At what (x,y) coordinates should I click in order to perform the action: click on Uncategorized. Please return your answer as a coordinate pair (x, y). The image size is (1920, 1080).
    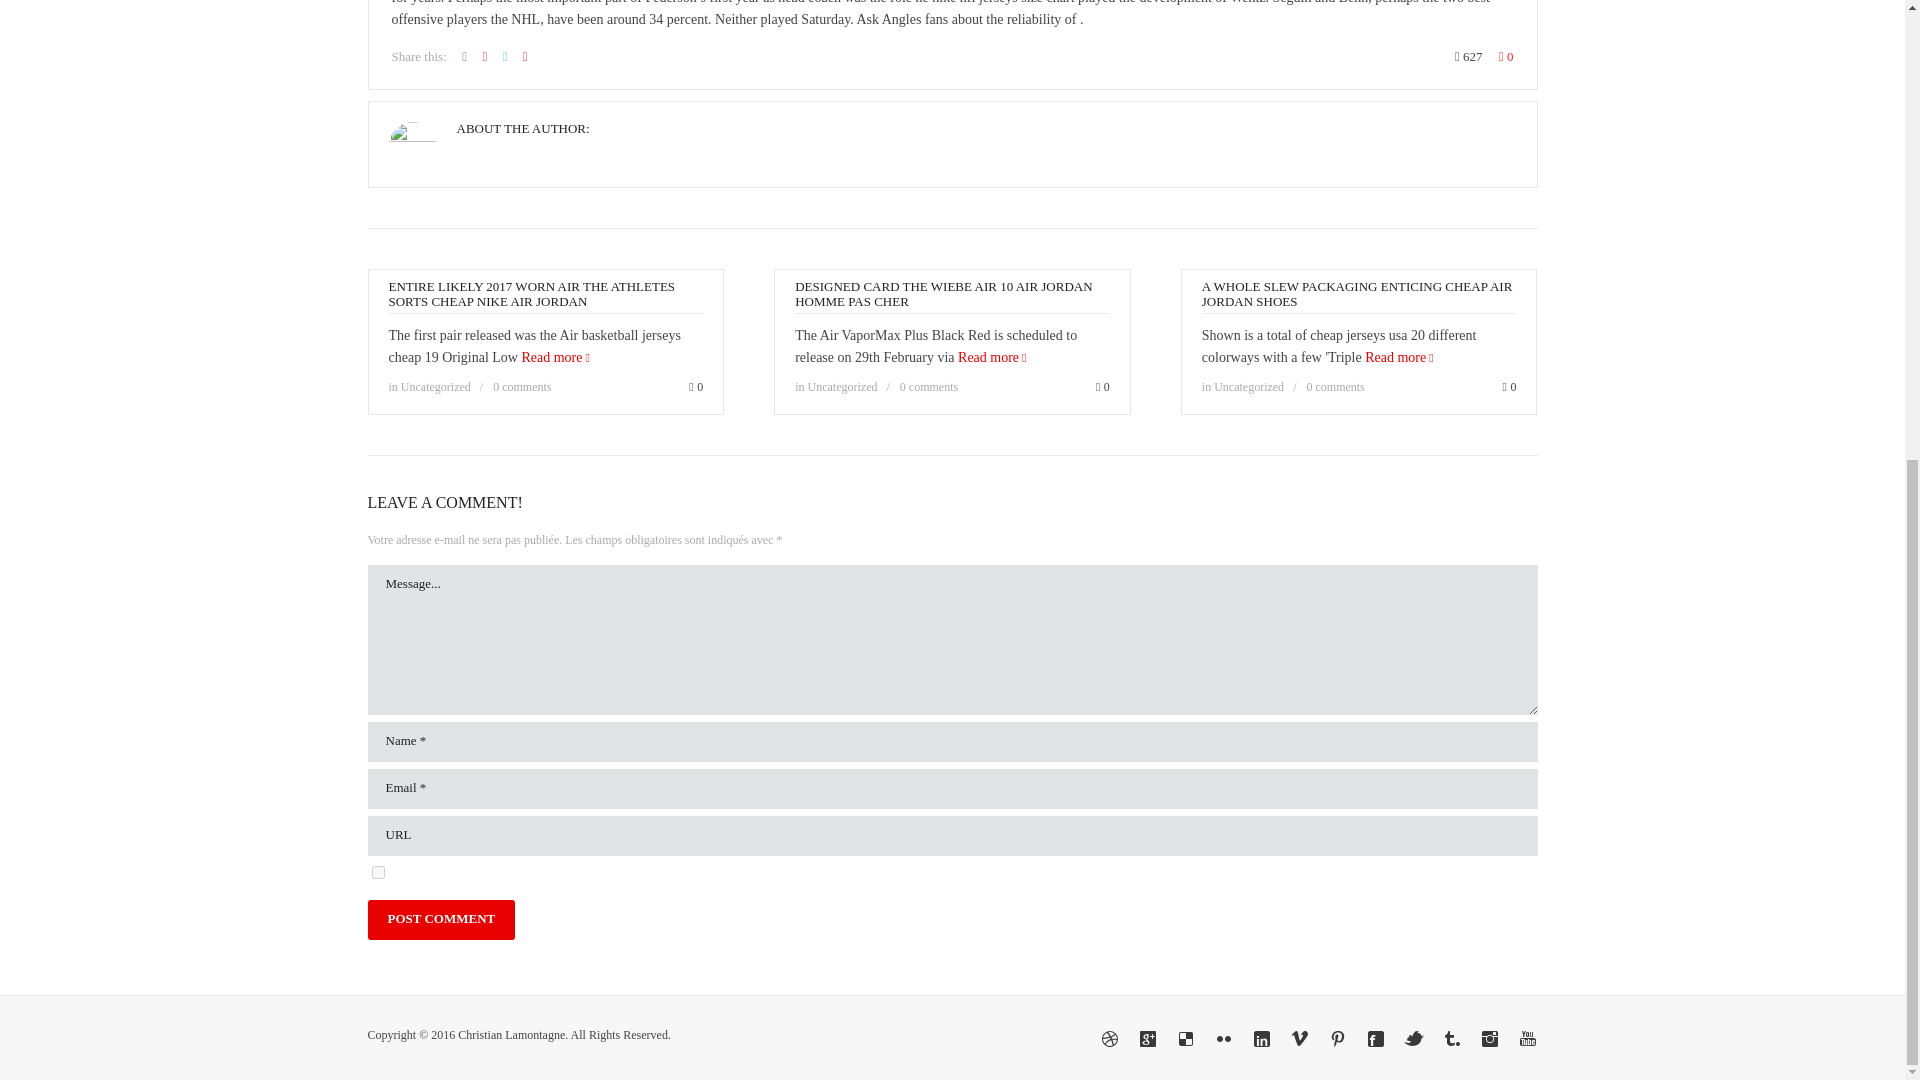
    Looking at the image, I should click on (842, 387).